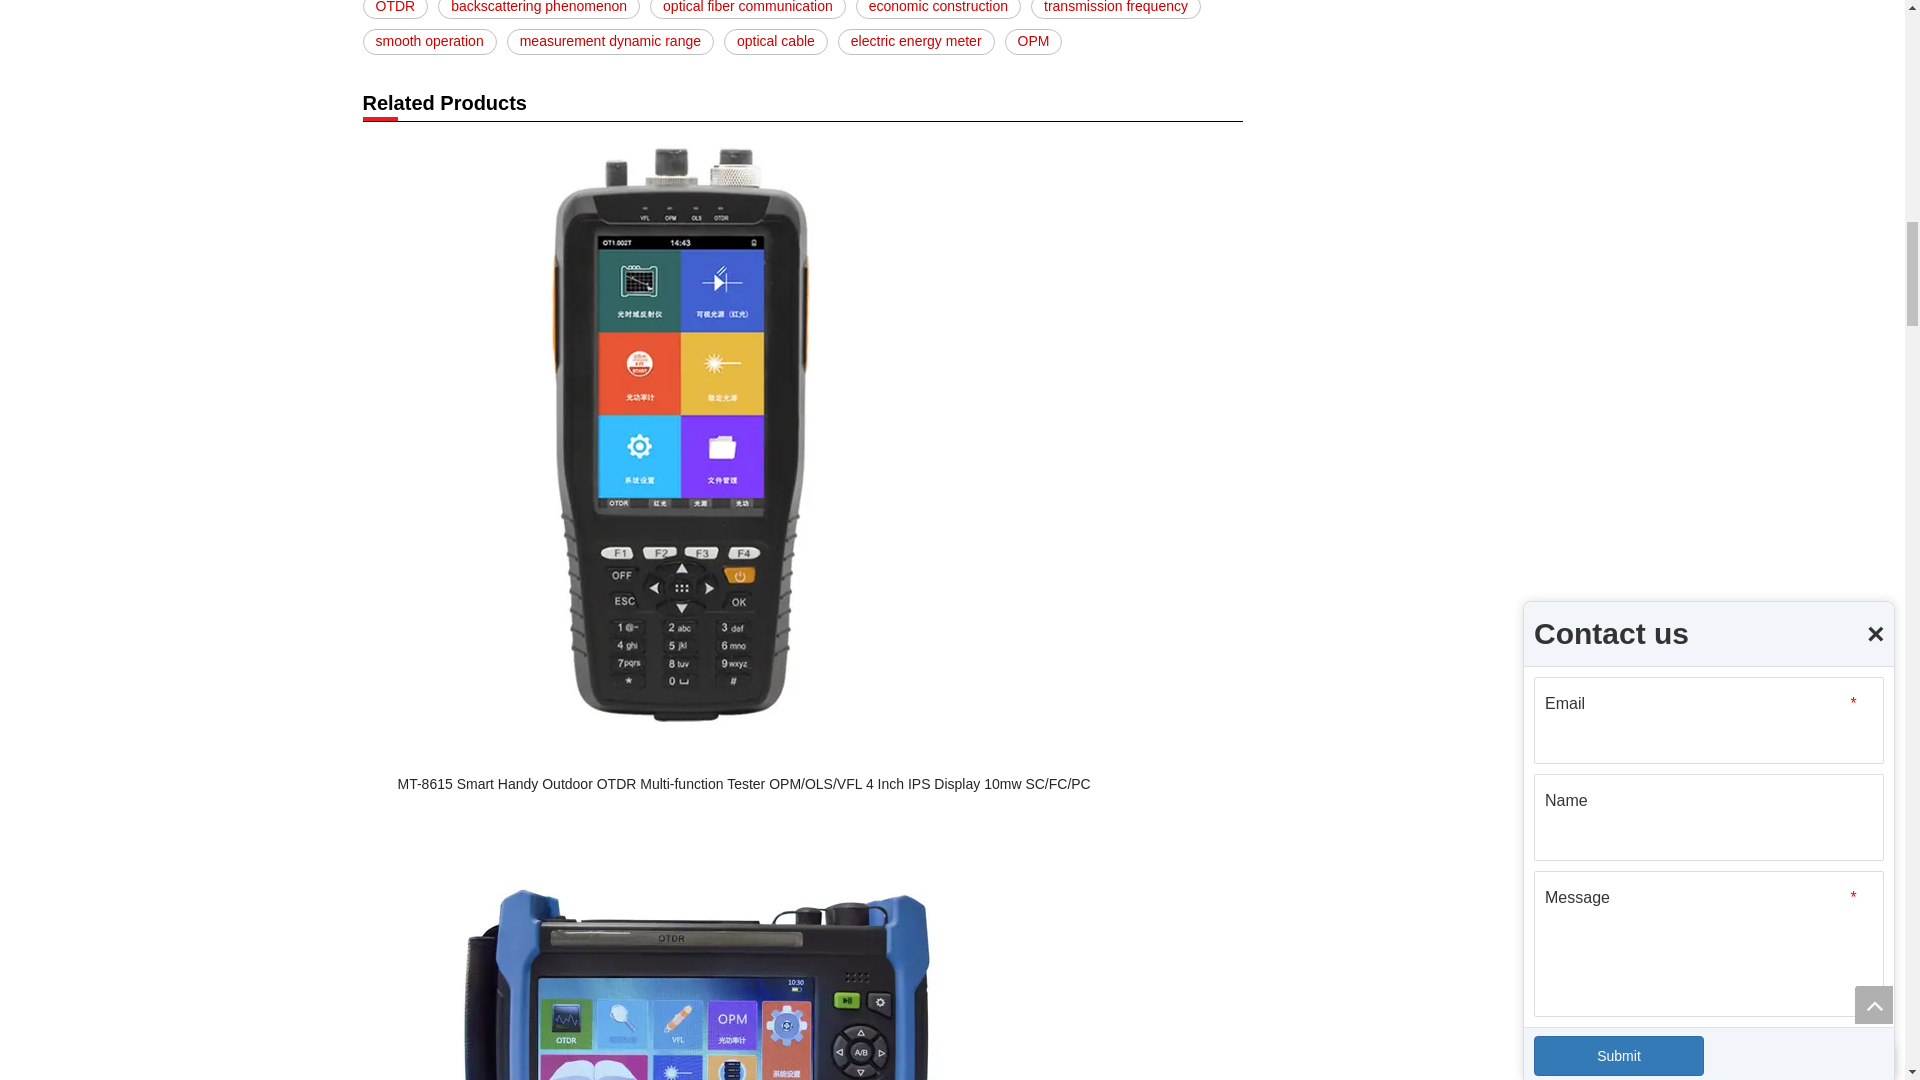  I want to click on measurement dynamic range, so click(610, 42).